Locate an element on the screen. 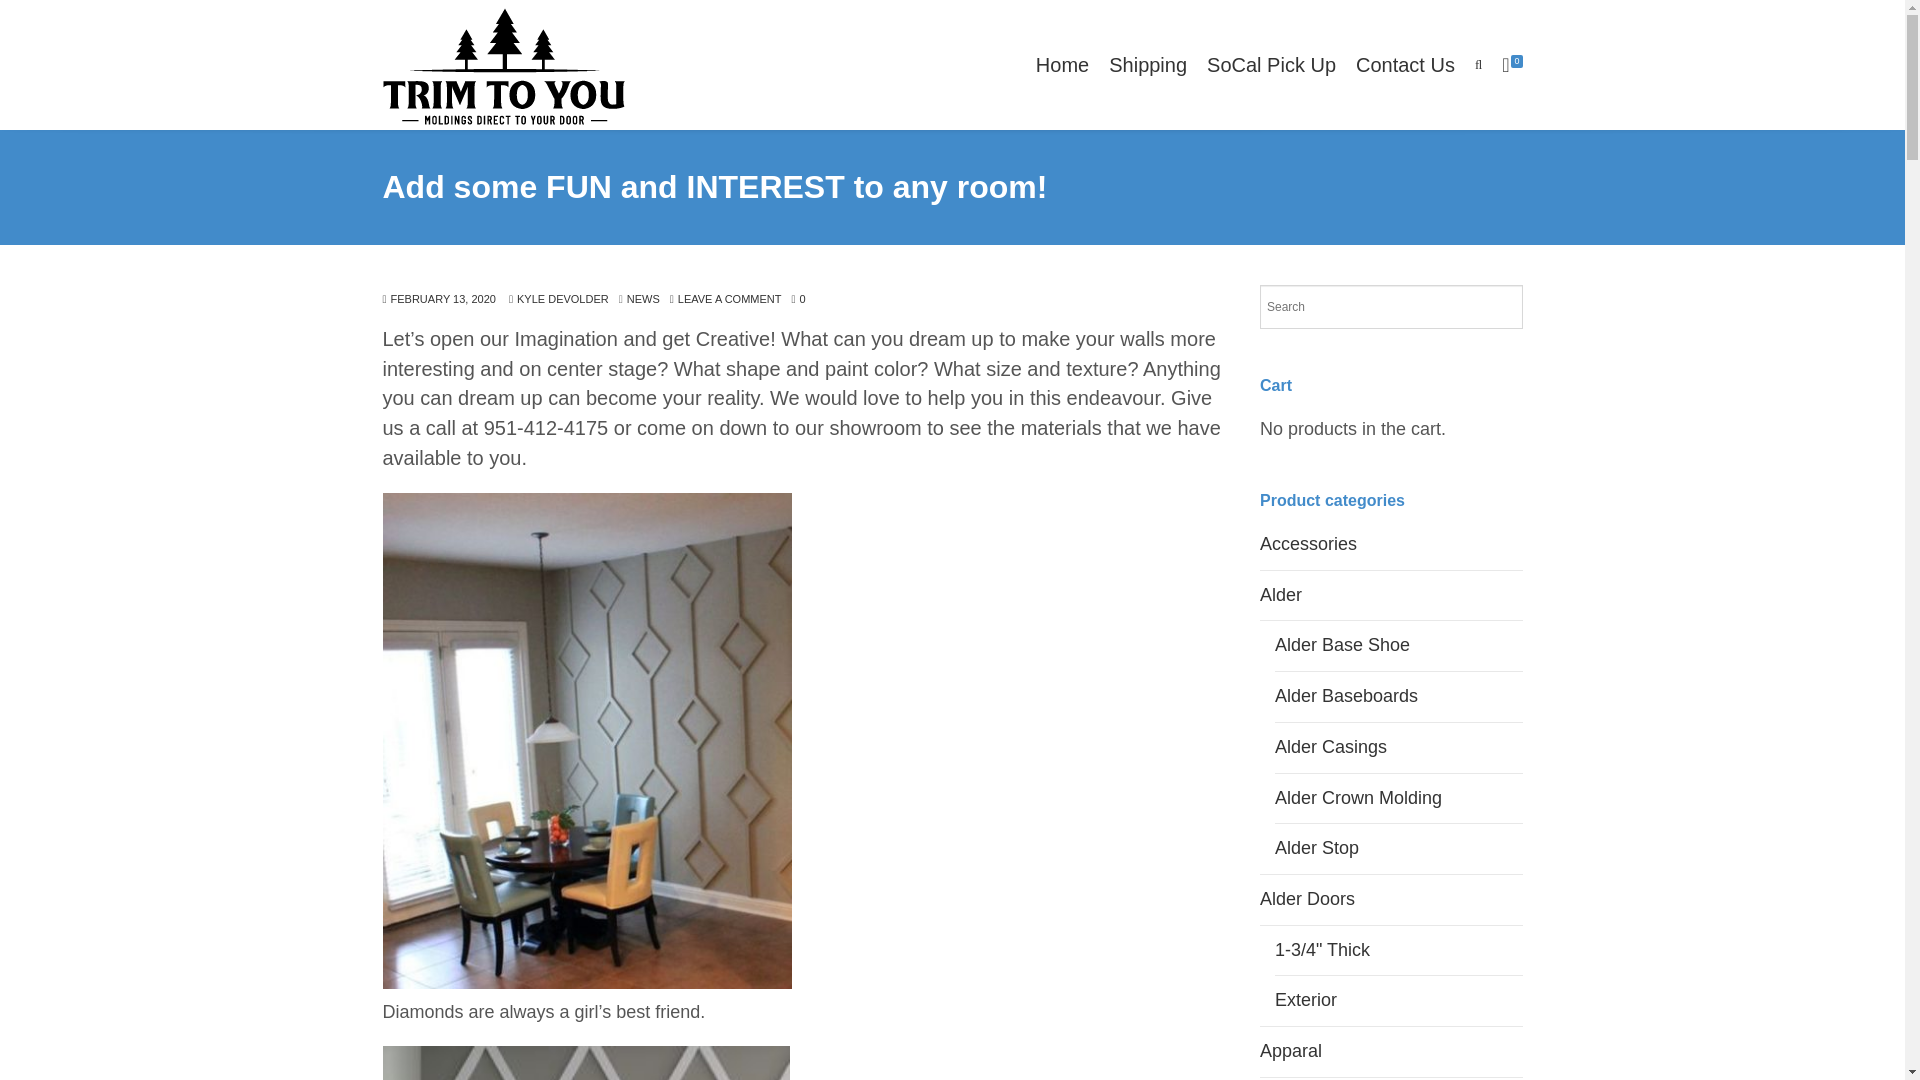  Contact Us is located at coordinates (1404, 64).